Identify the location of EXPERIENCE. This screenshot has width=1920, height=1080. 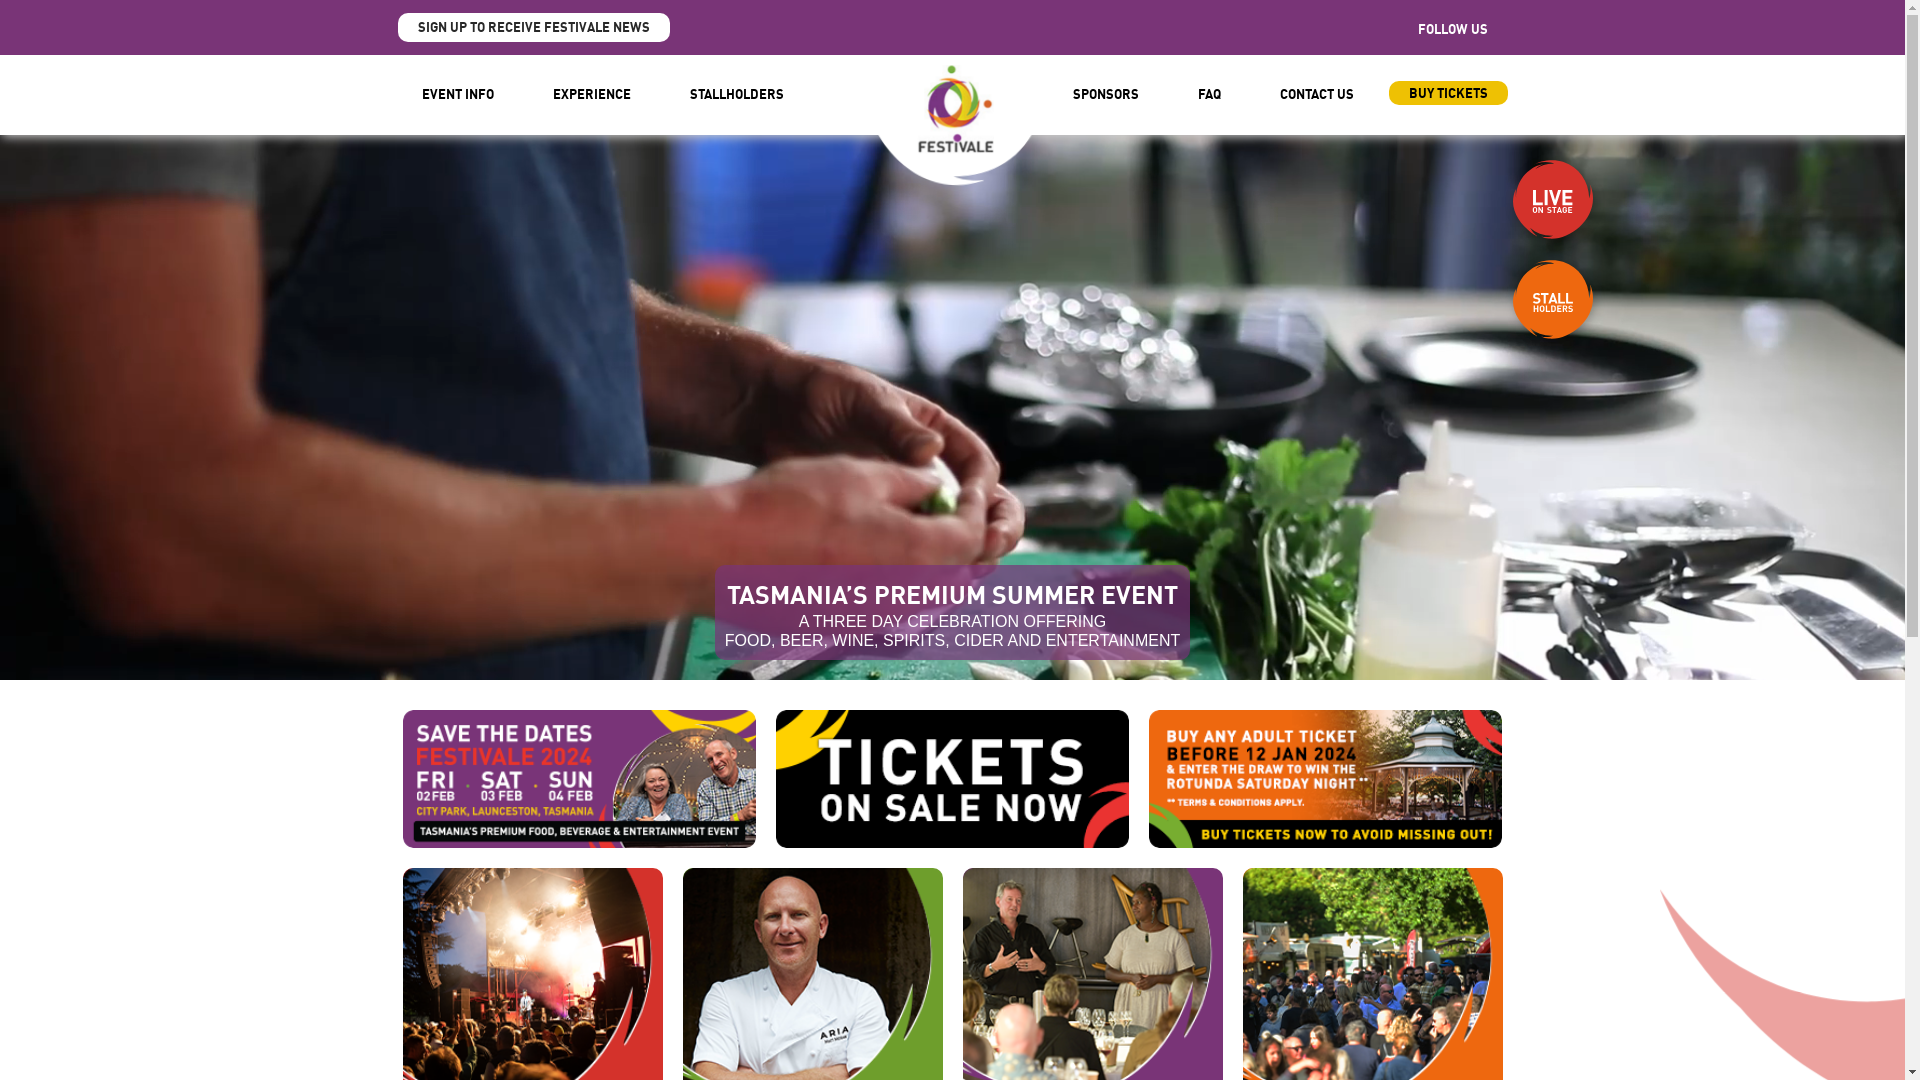
(592, 95).